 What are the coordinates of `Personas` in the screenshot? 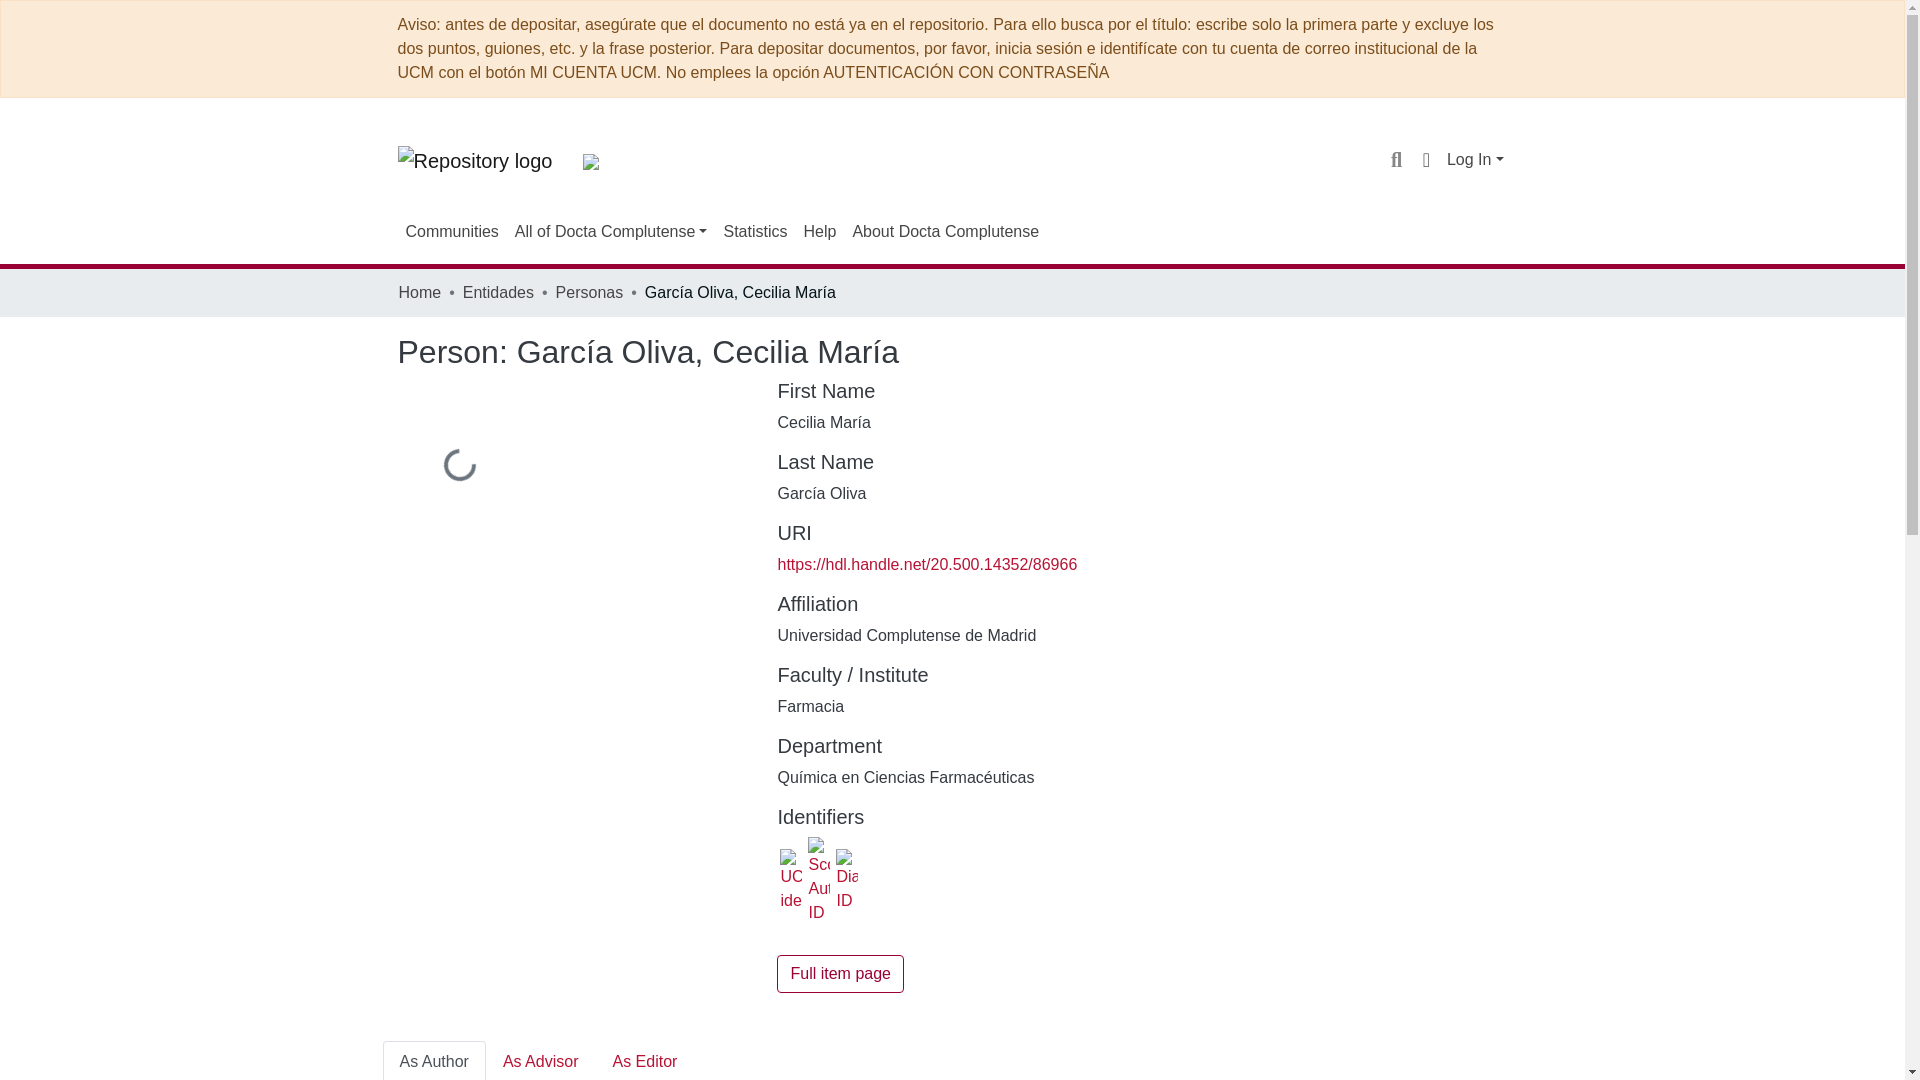 It's located at (590, 292).